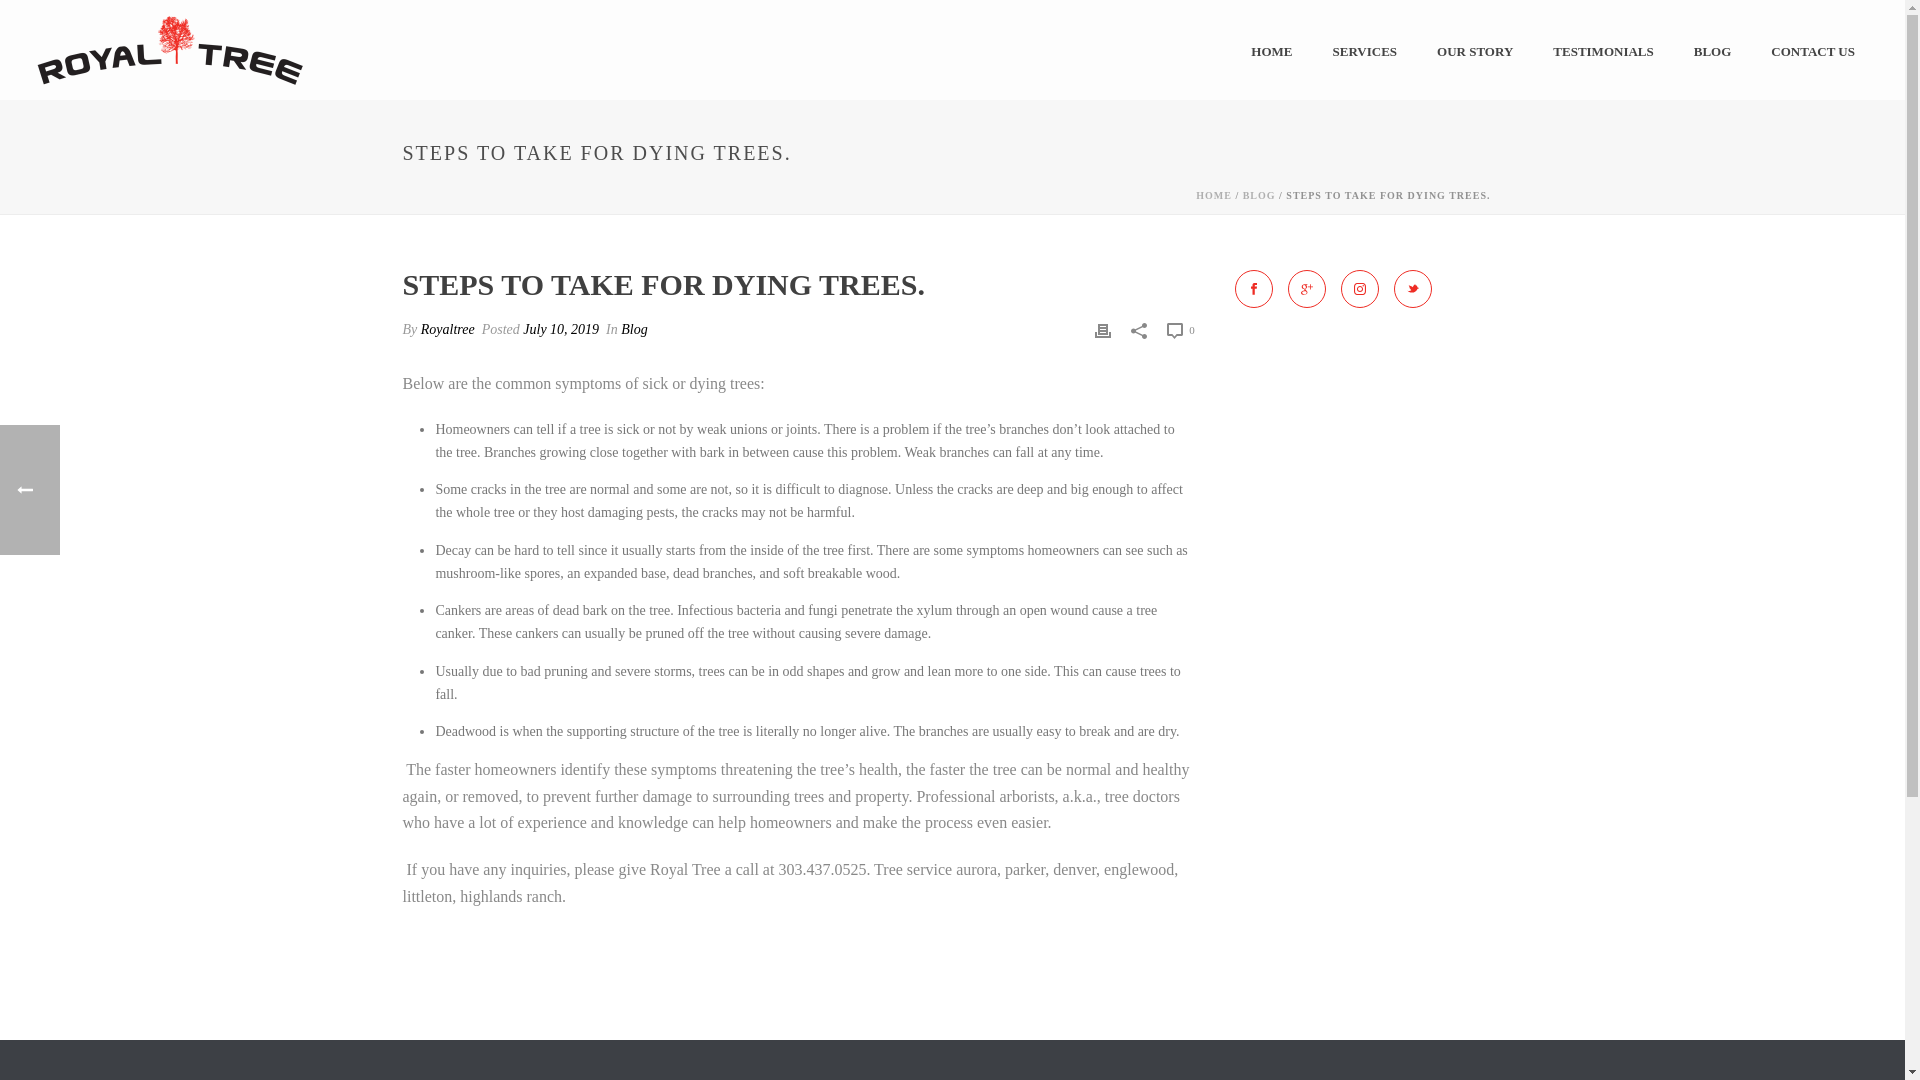  Describe the element at coordinates (1364, 50) in the screenshot. I see `SERVICES` at that location.